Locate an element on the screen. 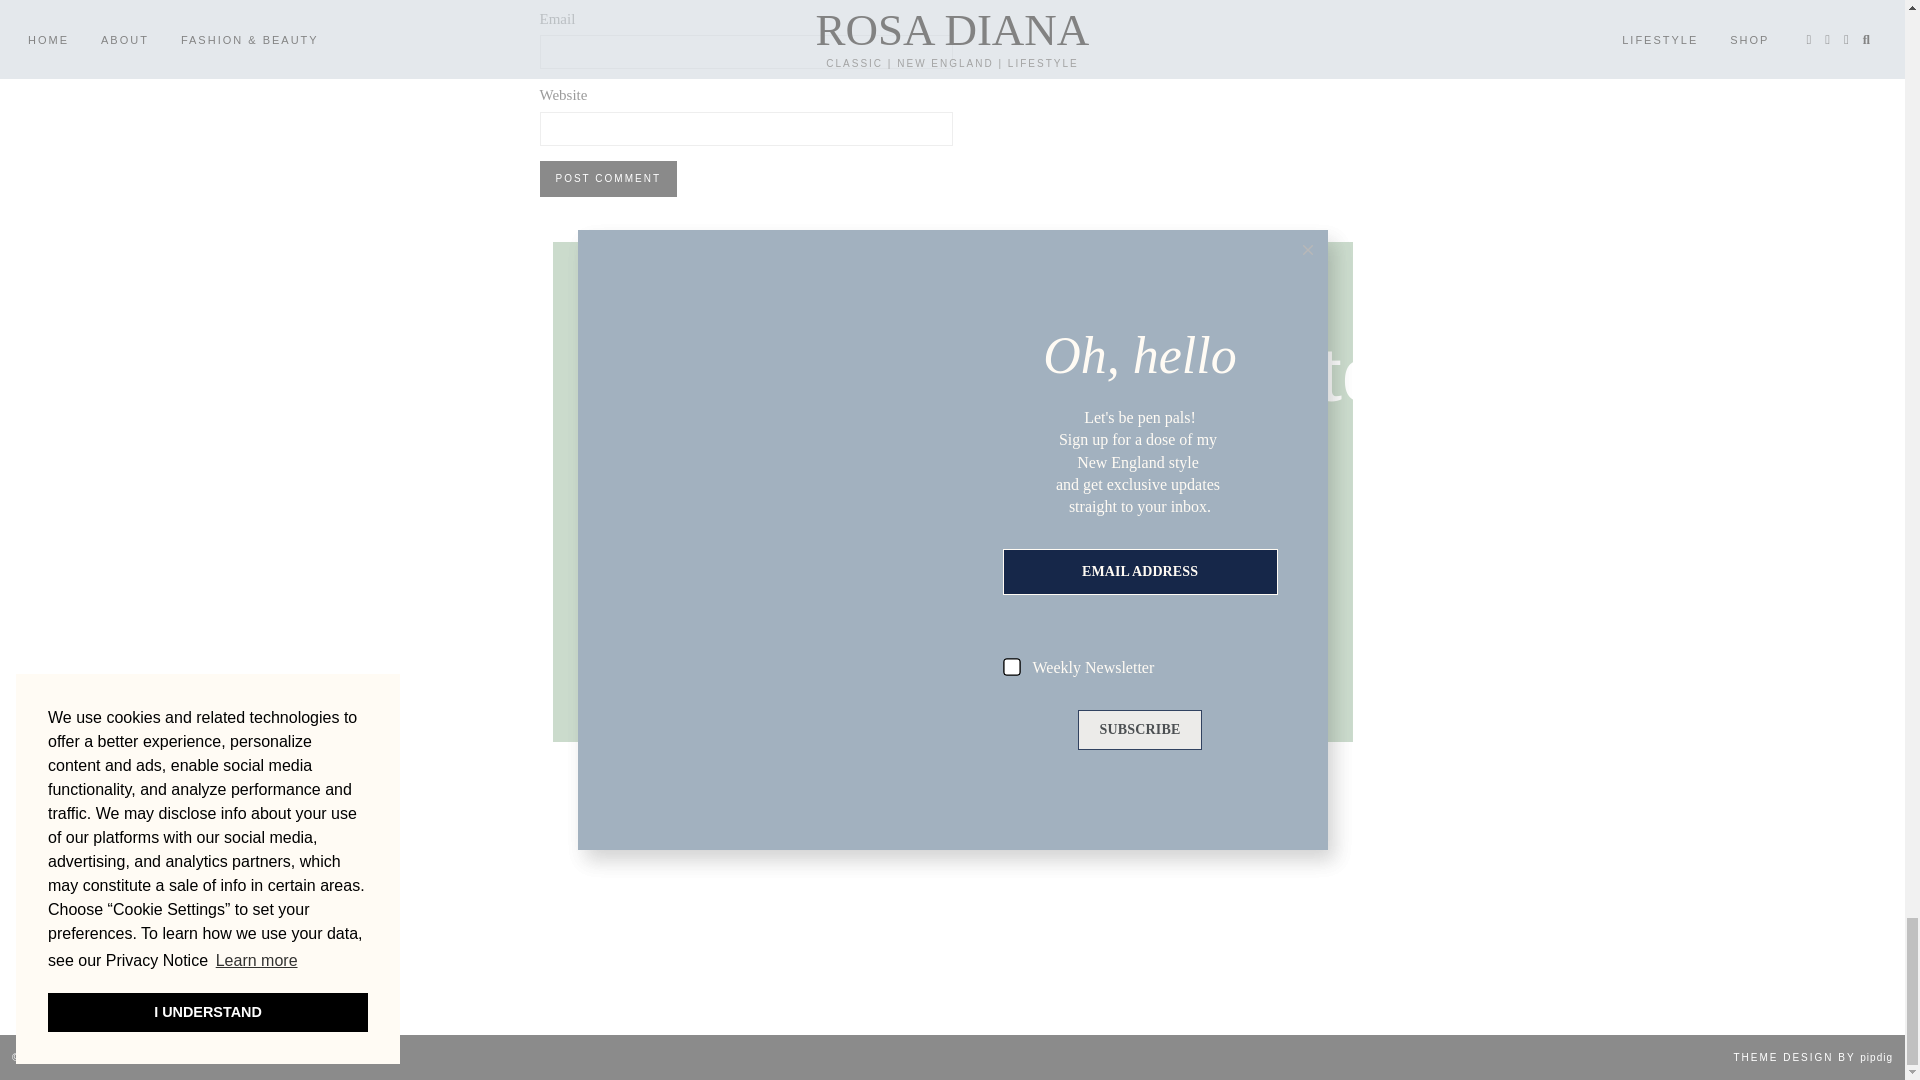 This screenshot has height=1080, width=1920. Post Comment is located at coordinates (608, 178).